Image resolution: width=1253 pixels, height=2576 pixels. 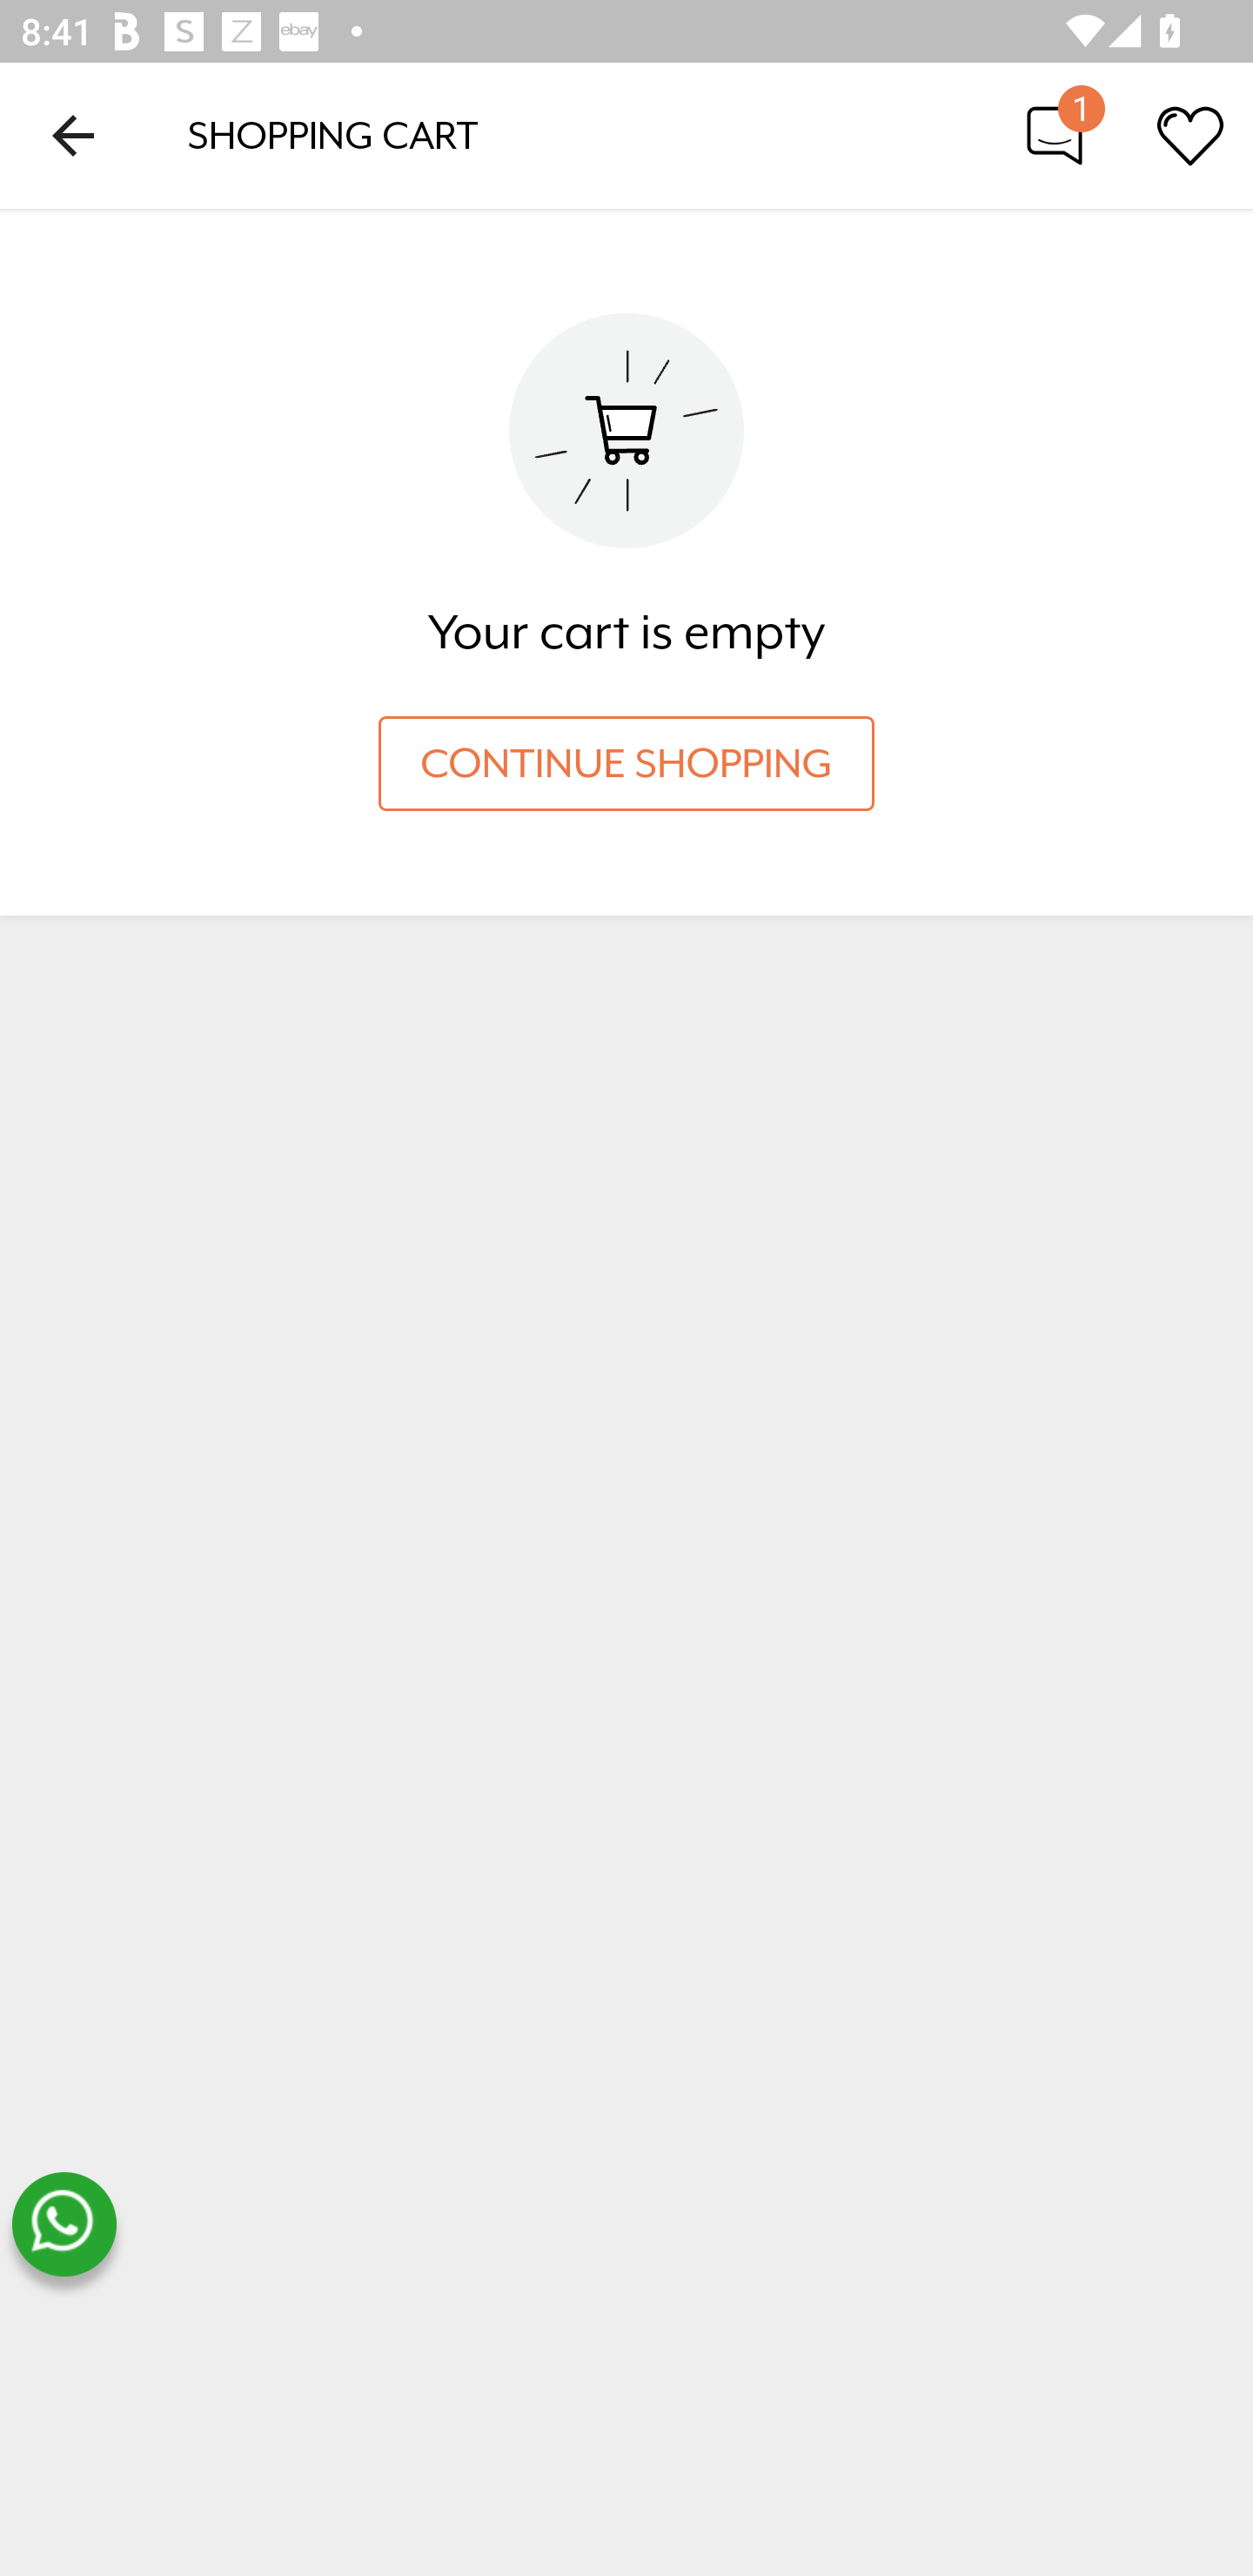 I want to click on Navigate up, so click(x=73, y=135).